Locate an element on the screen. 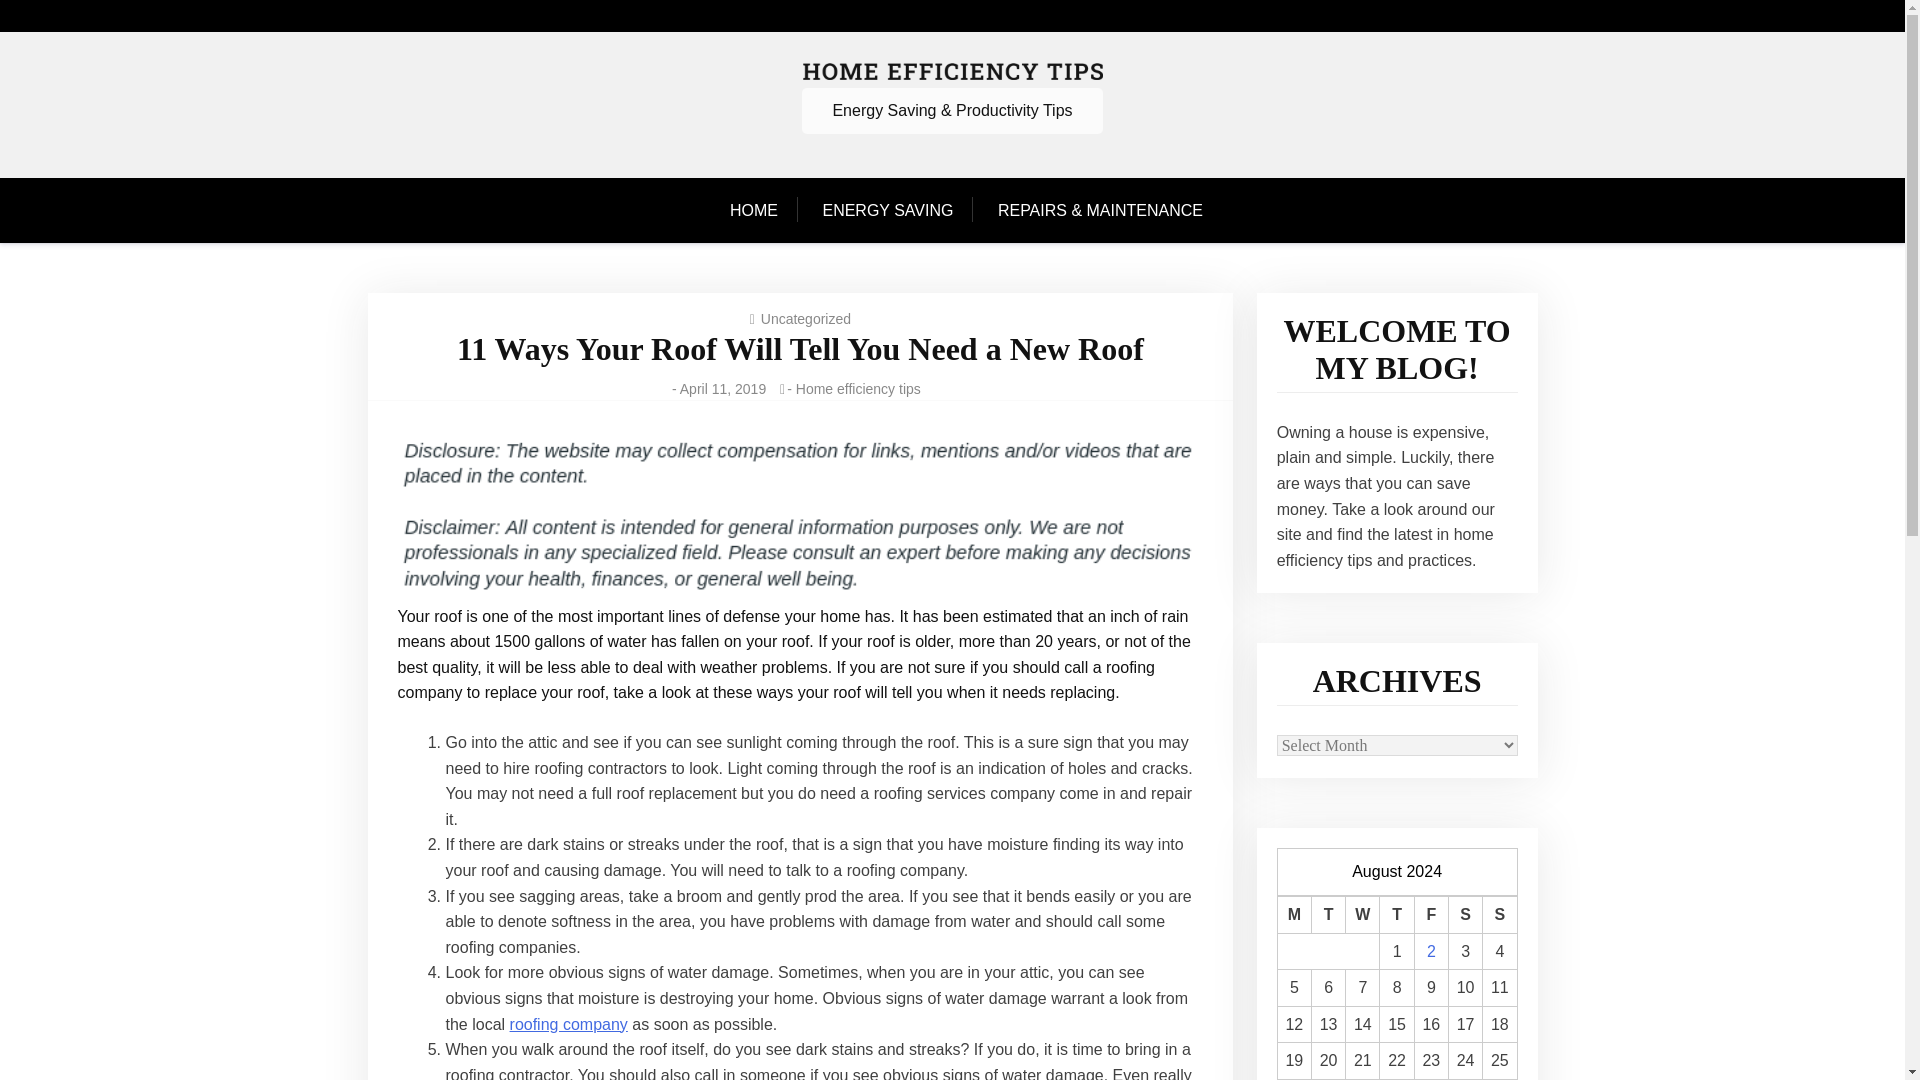 The height and width of the screenshot is (1080, 1920). Home efficiency tips is located at coordinates (858, 389).